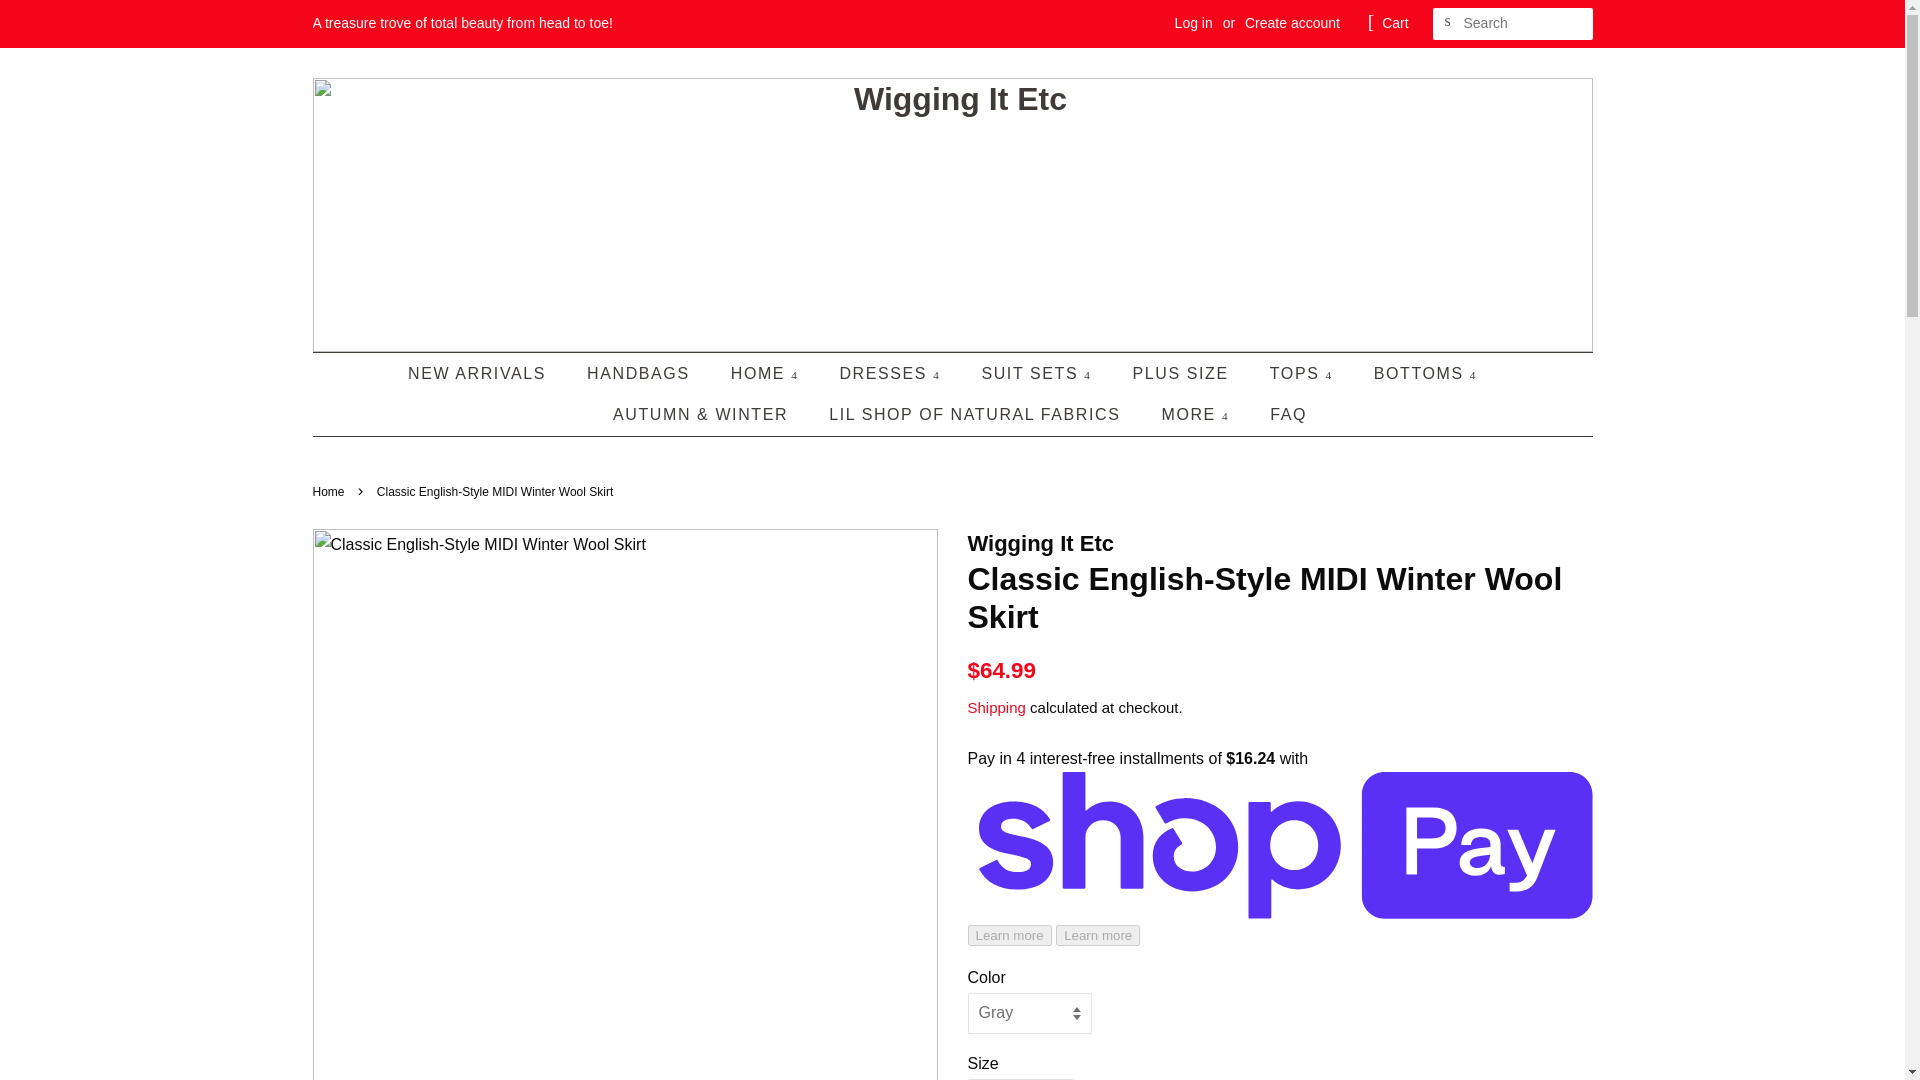 The height and width of the screenshot is (1080, 1920). Describe the element at coordinates (462, 23) in the screenshot. I see `A treasure trove of total beauty from head to toe!` at that location.